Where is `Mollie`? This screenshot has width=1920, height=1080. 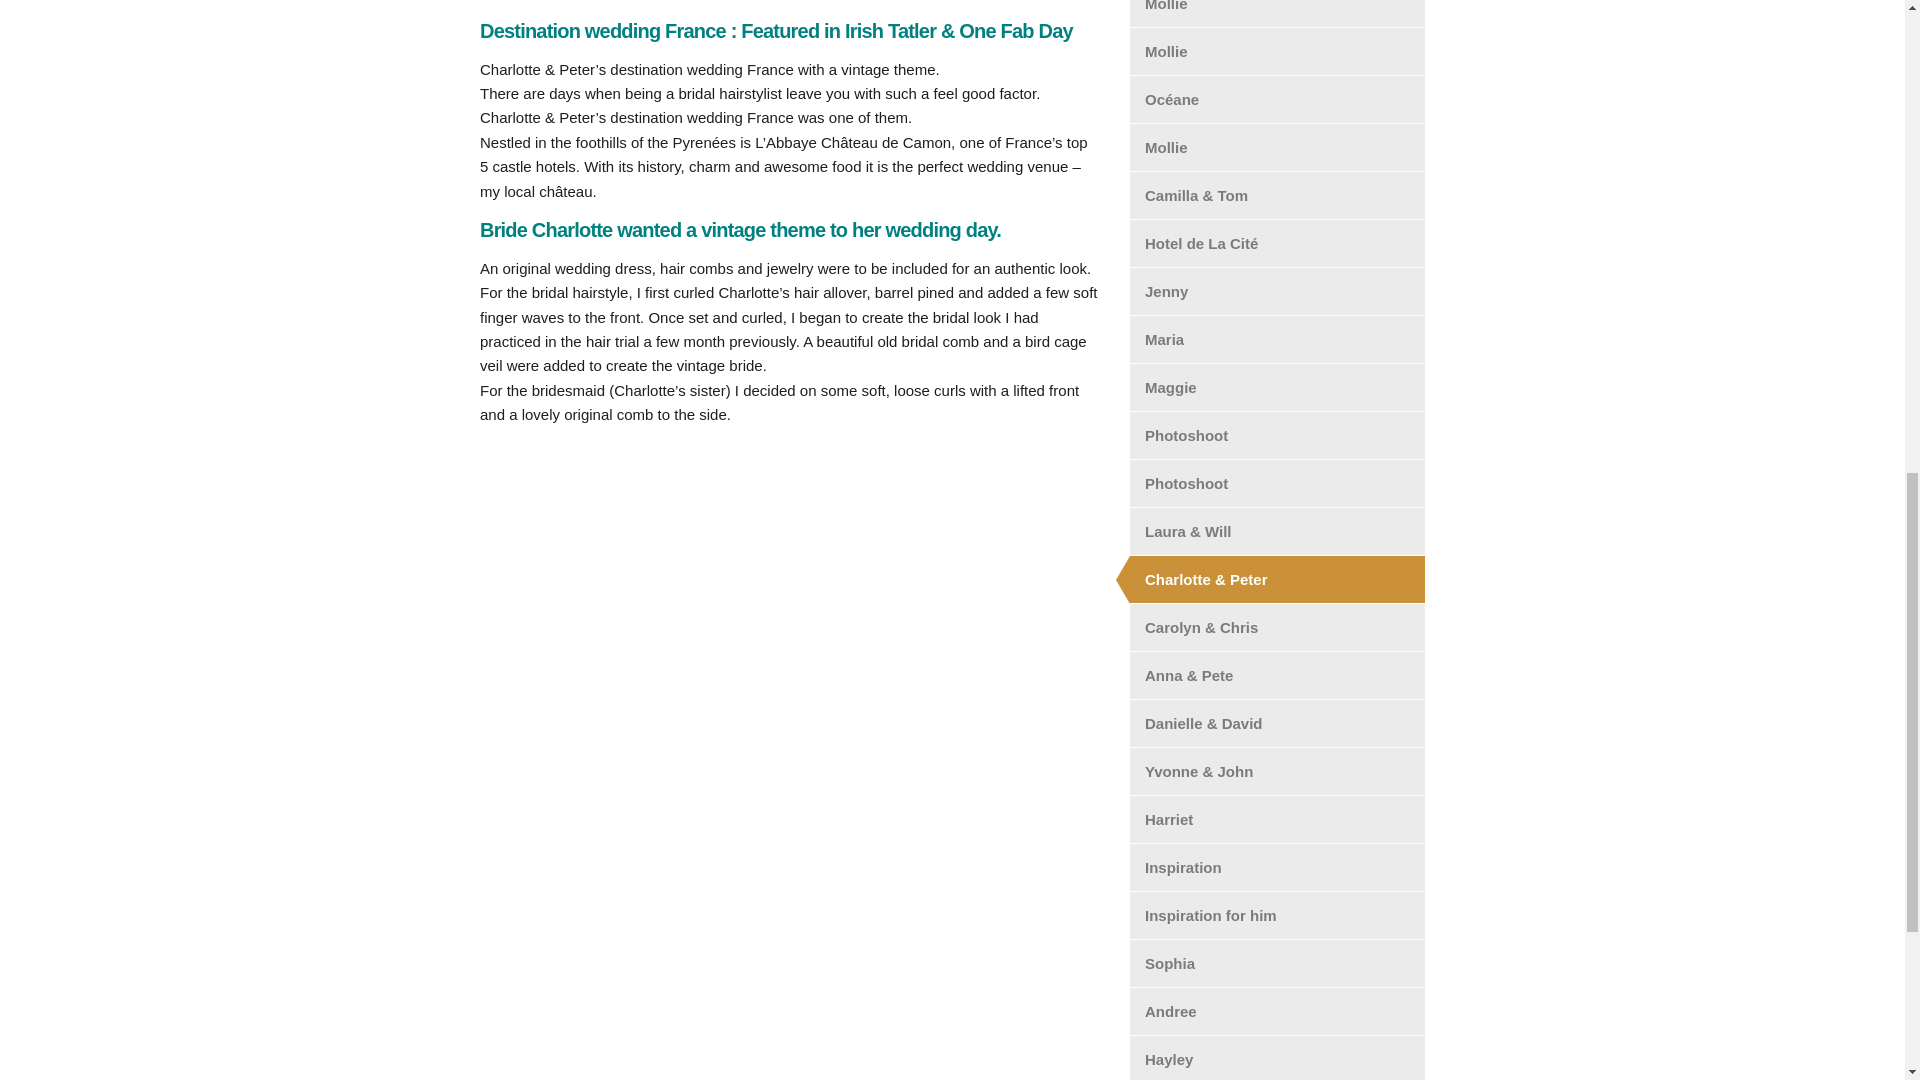
Mollie is located at coordinates (1277, 14).